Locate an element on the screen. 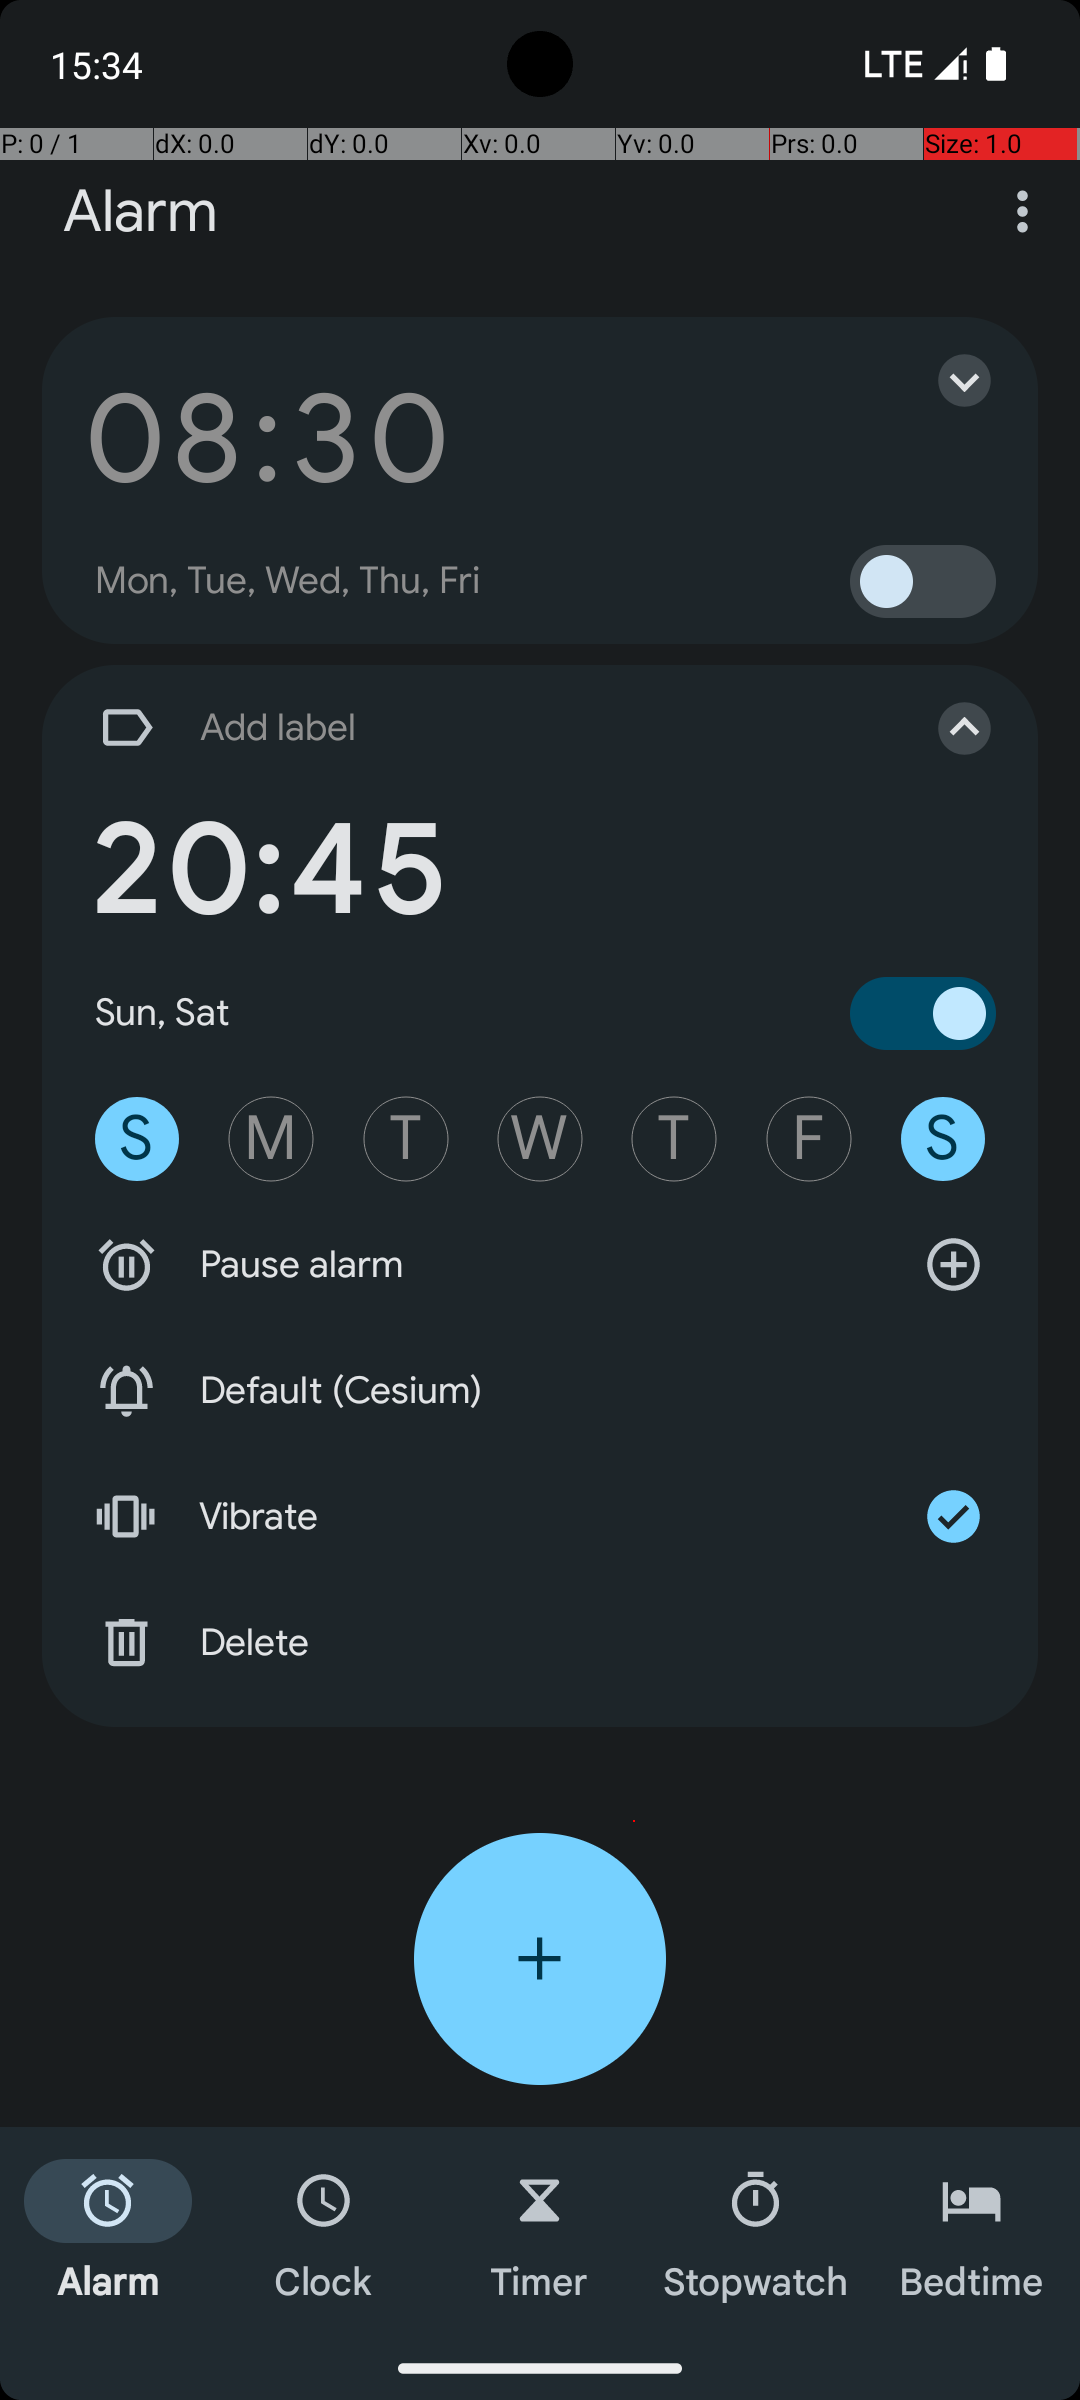  T is located at coordinates (406, 1139).